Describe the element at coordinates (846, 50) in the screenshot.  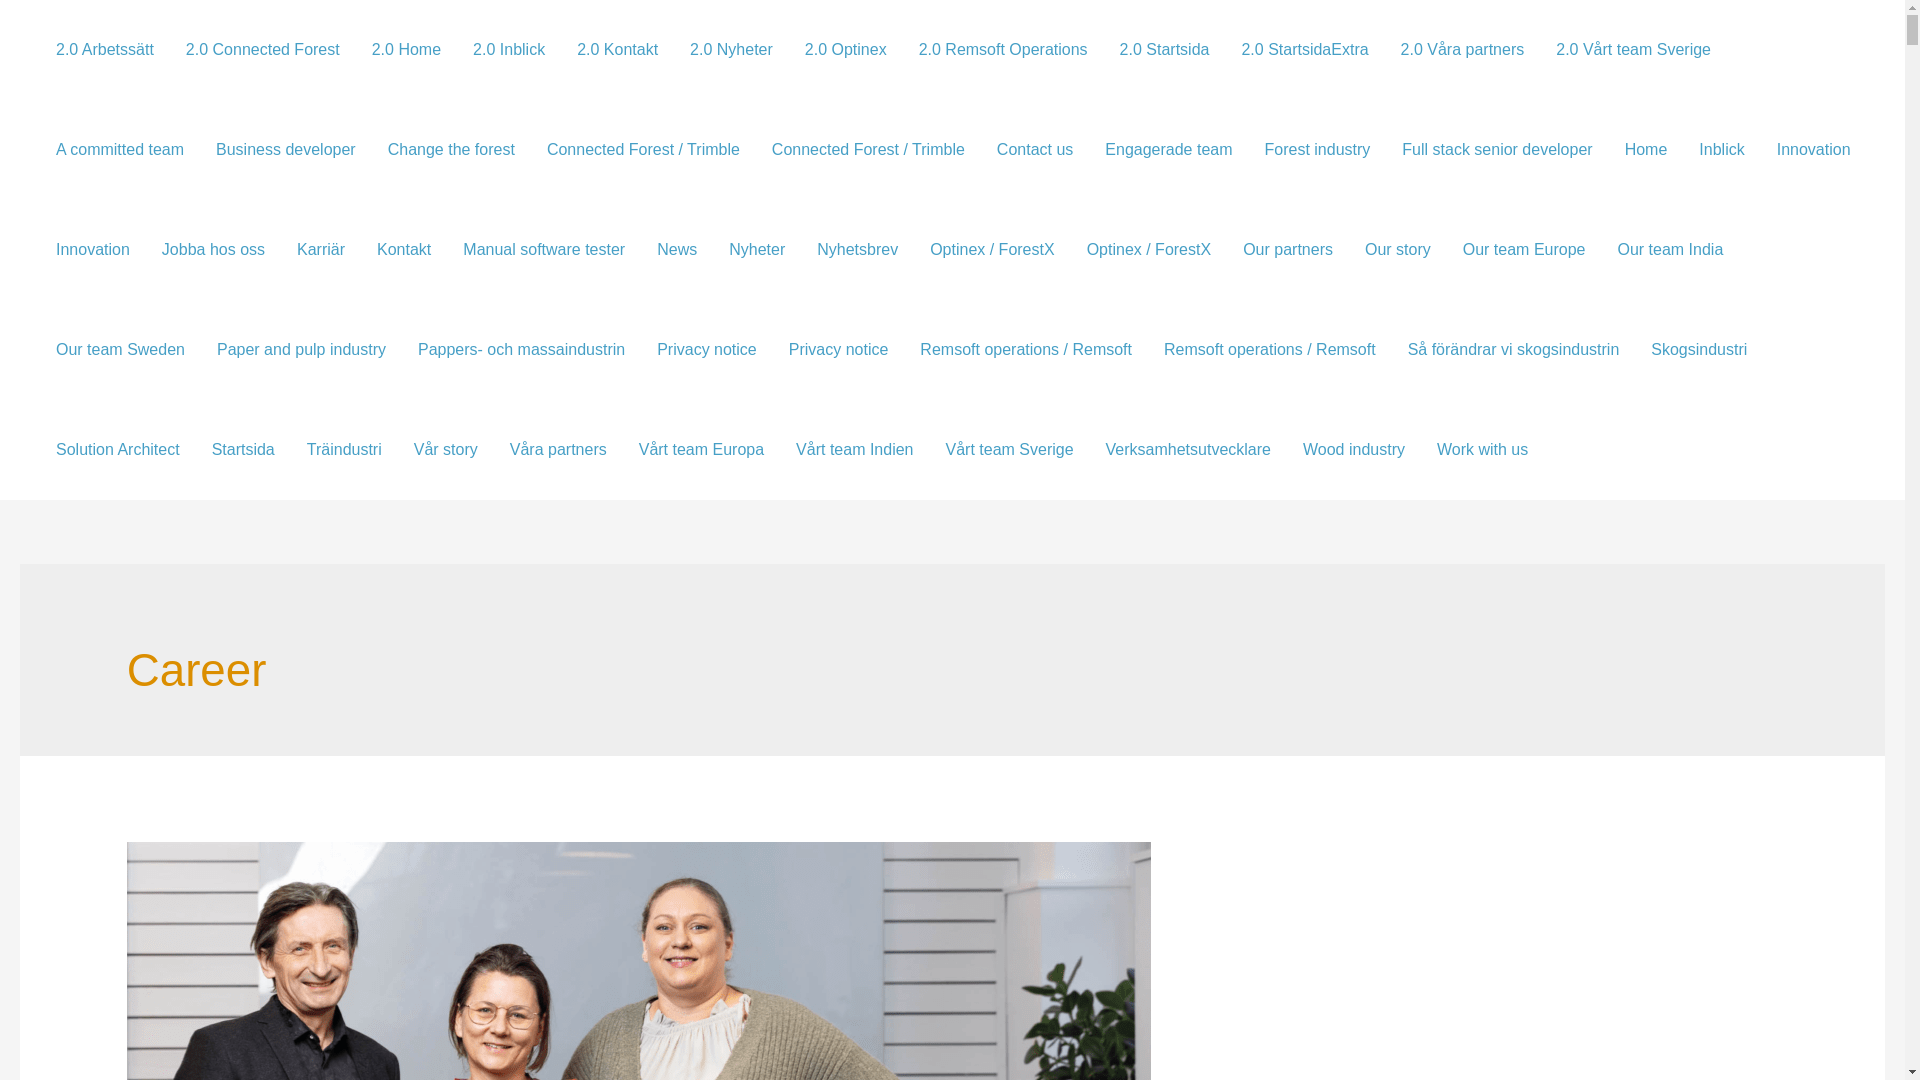
I see `2.0 Optinex` at that location.